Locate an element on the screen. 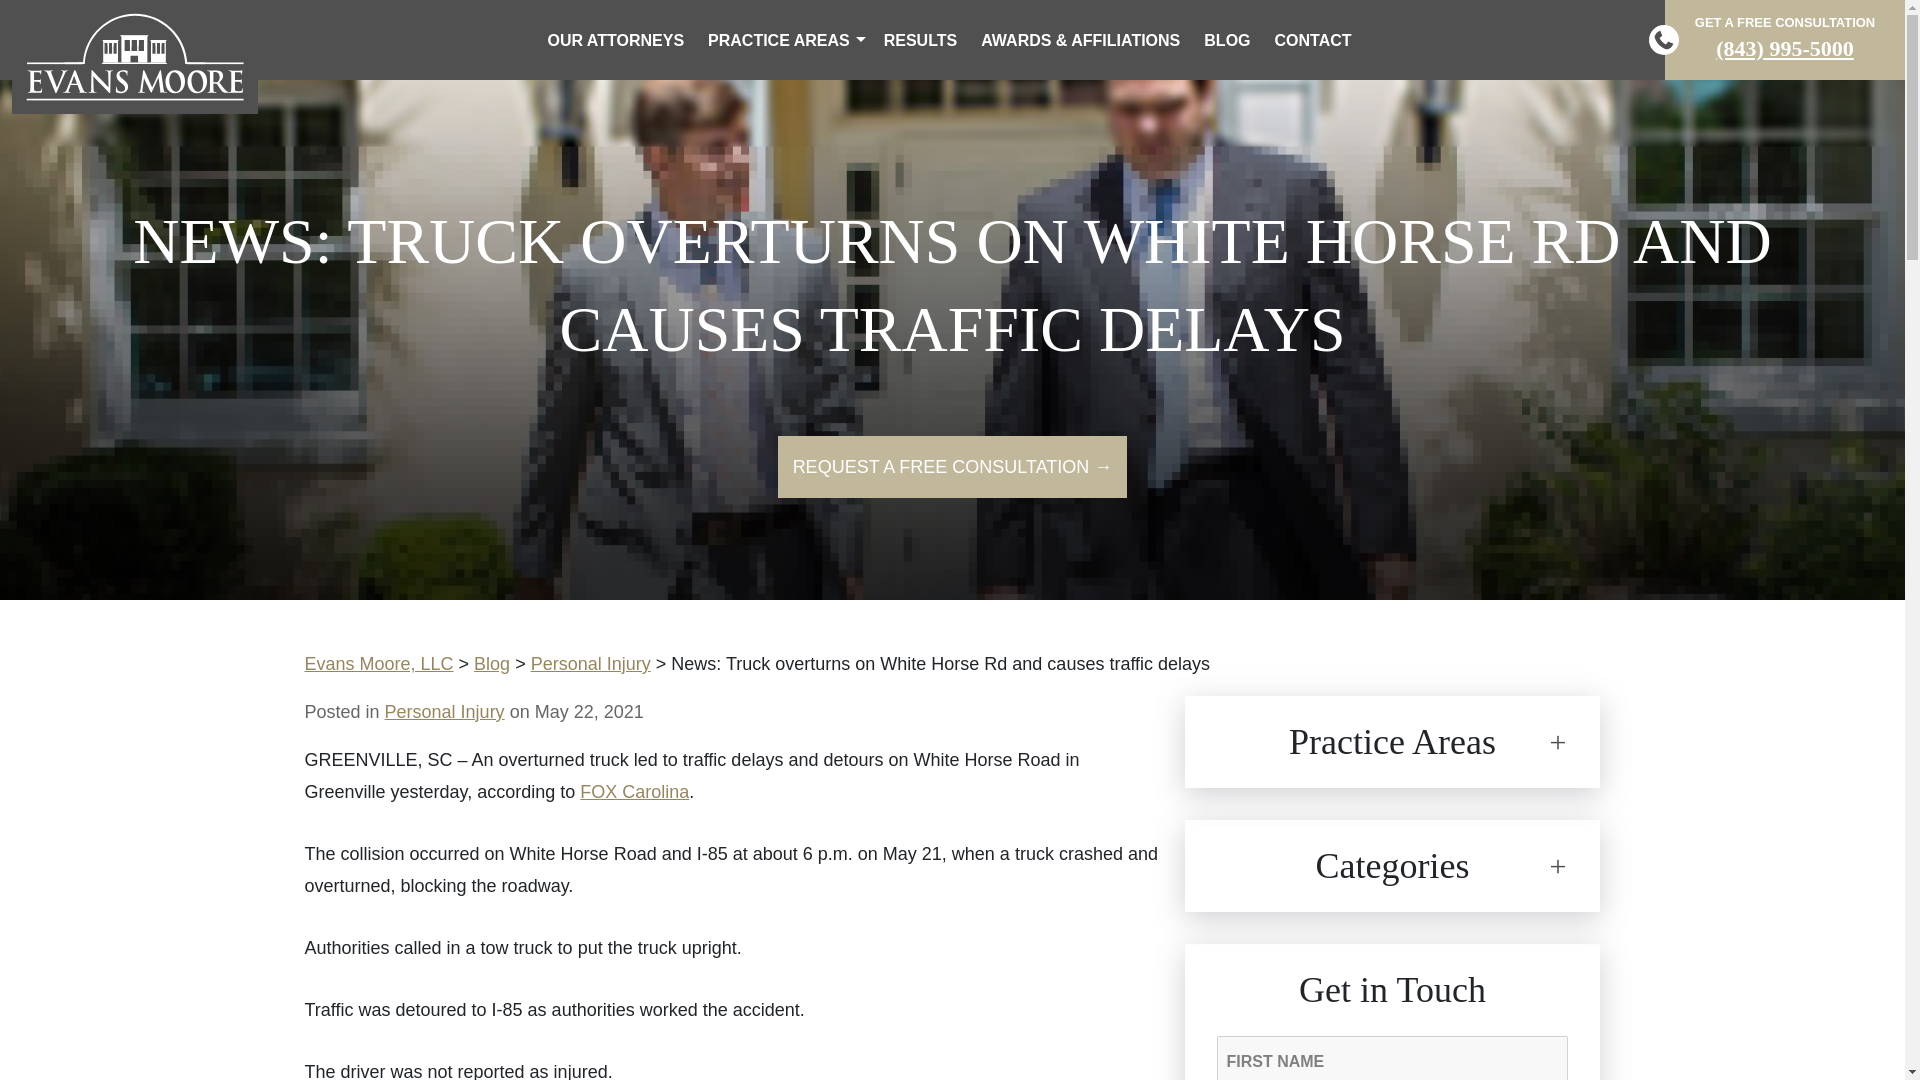  Evans Moore, LLC is located at coordinates (378, 664).